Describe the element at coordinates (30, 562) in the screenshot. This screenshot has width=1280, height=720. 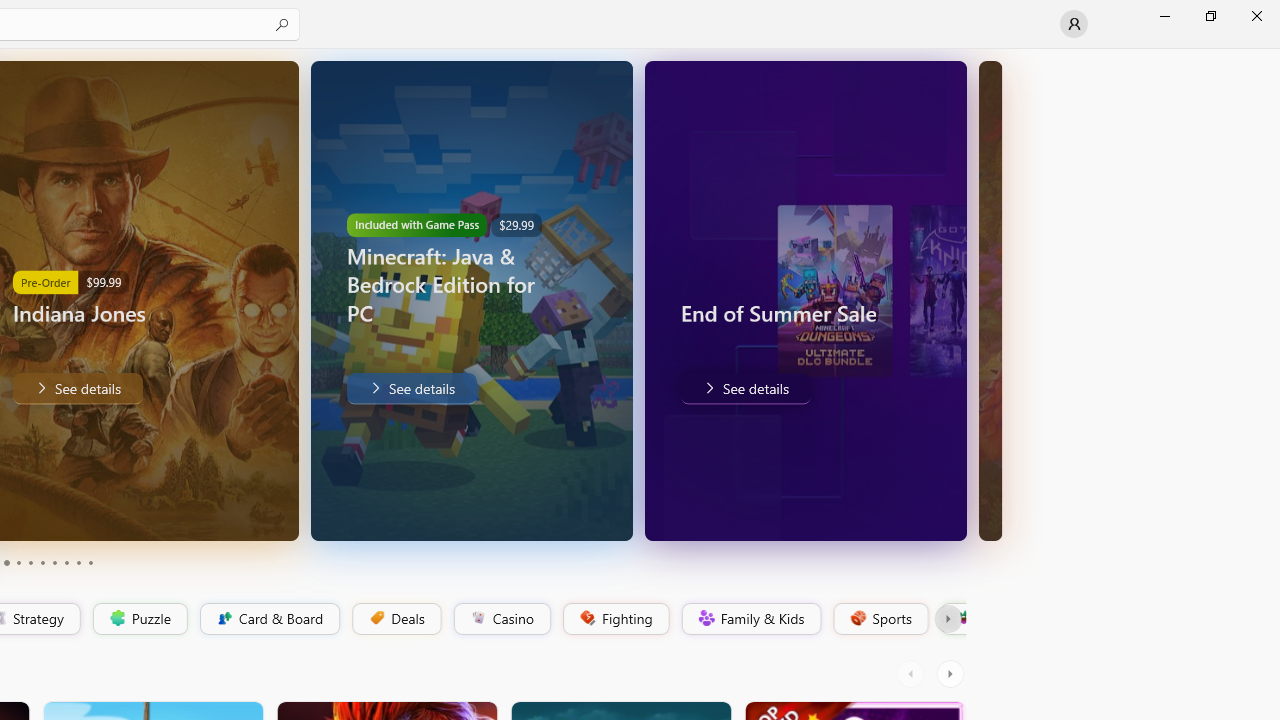
I see `Page 5` at that location.